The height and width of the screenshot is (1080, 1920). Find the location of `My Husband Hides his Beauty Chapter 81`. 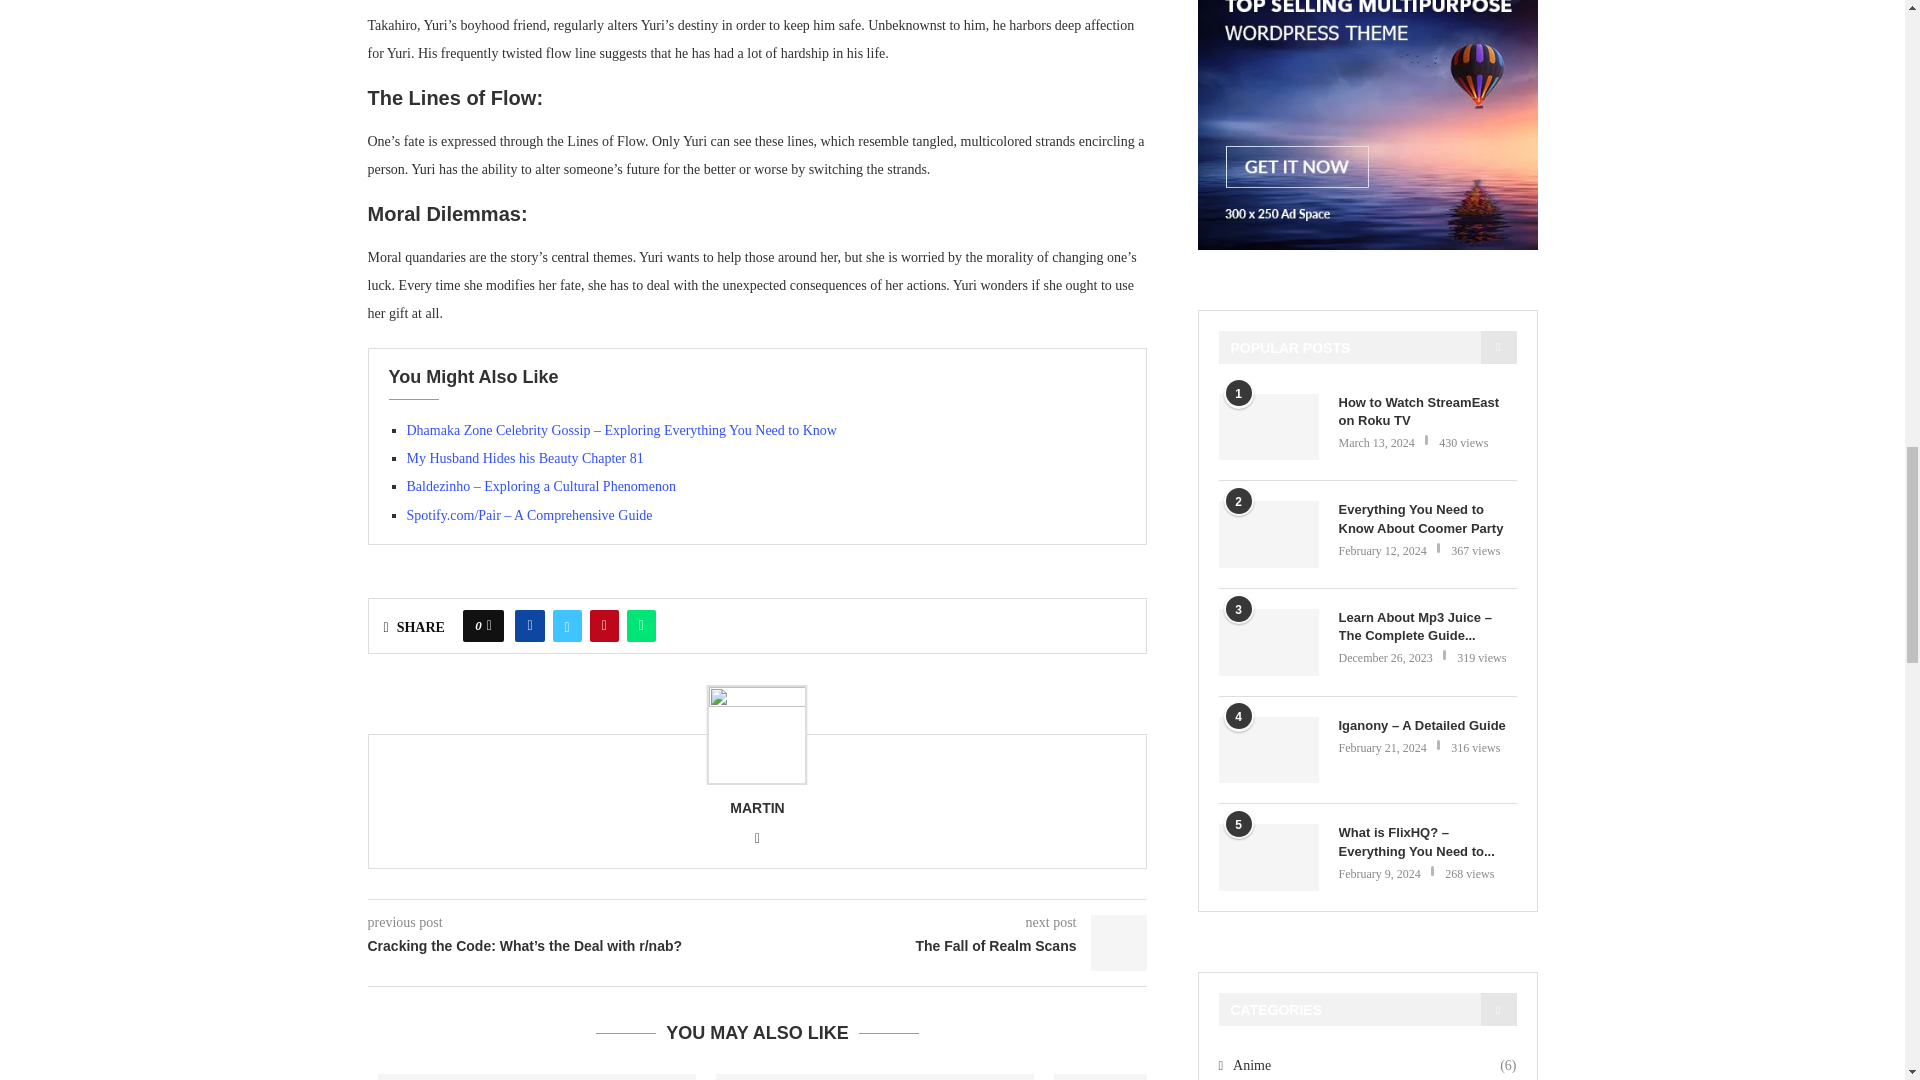

My Husband Hides his Beauty Chapter 81 is located at coordinates (524, 458).